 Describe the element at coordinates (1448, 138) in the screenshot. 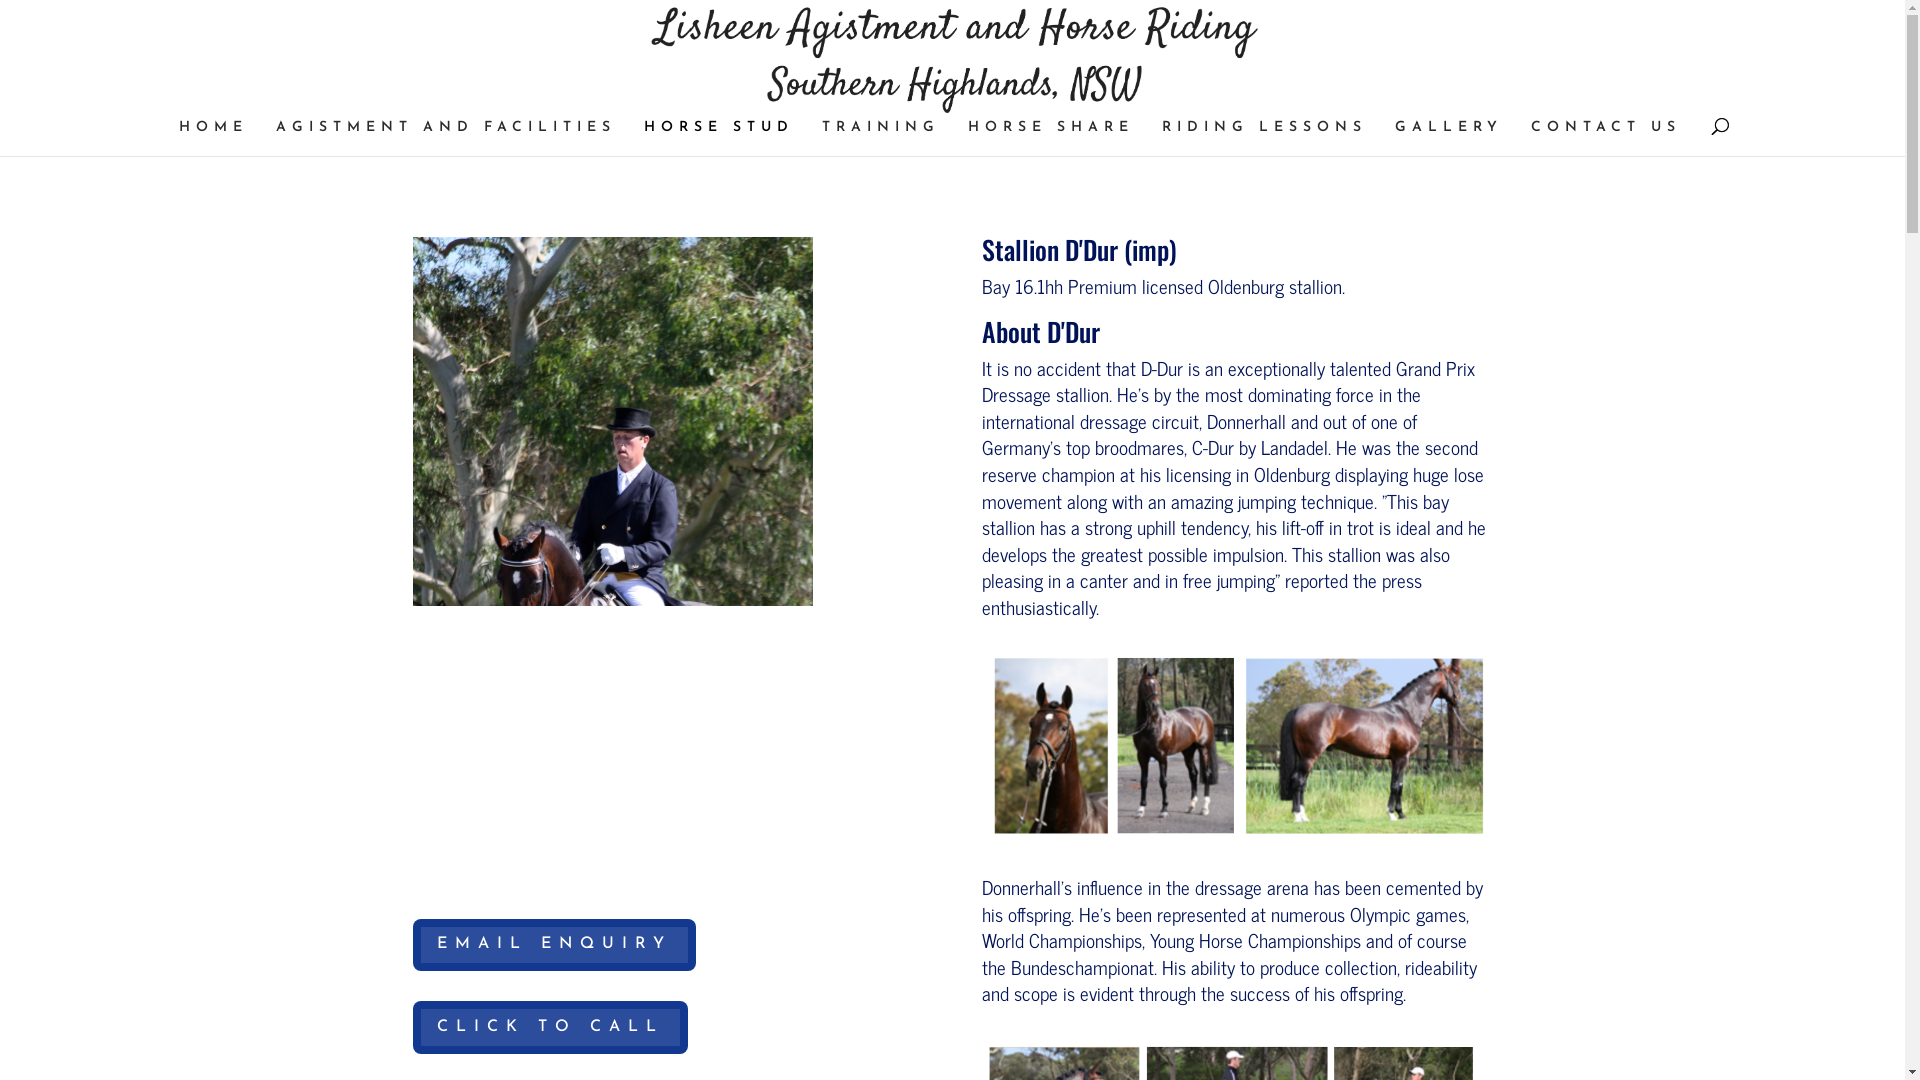

I see `GALLERY` at that location.